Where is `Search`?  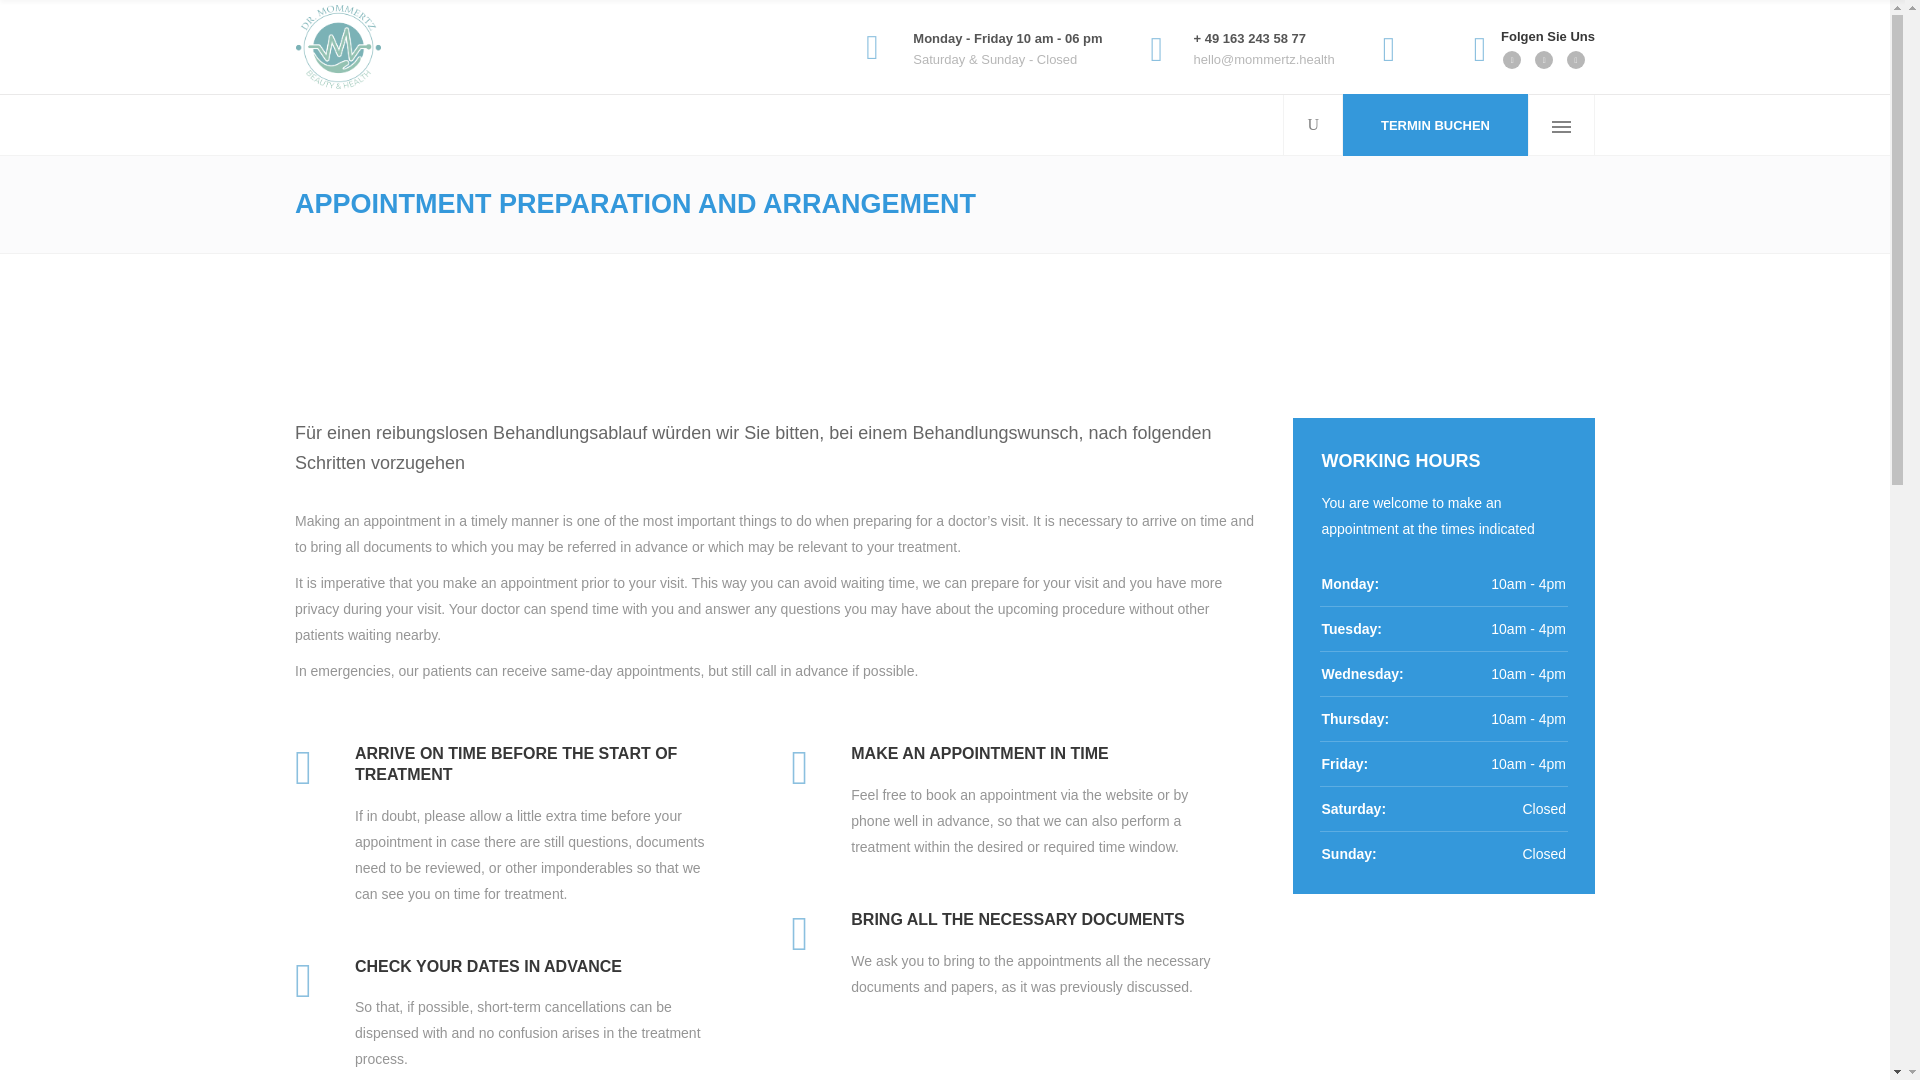
Search is located at coordinates (1277, 188).